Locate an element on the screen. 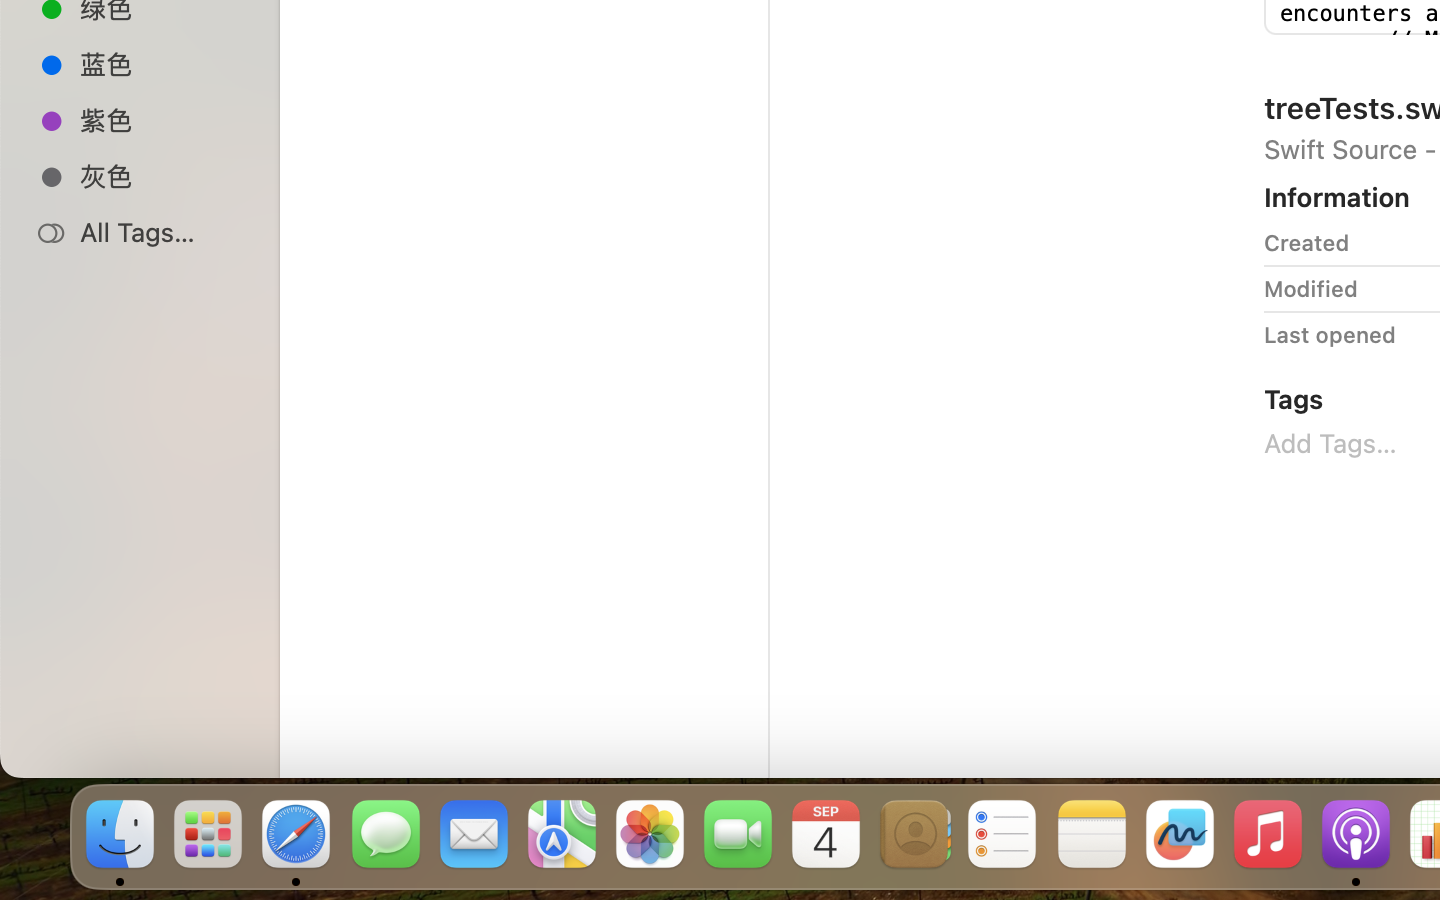  Tags is located at coordinates (1294, 398).